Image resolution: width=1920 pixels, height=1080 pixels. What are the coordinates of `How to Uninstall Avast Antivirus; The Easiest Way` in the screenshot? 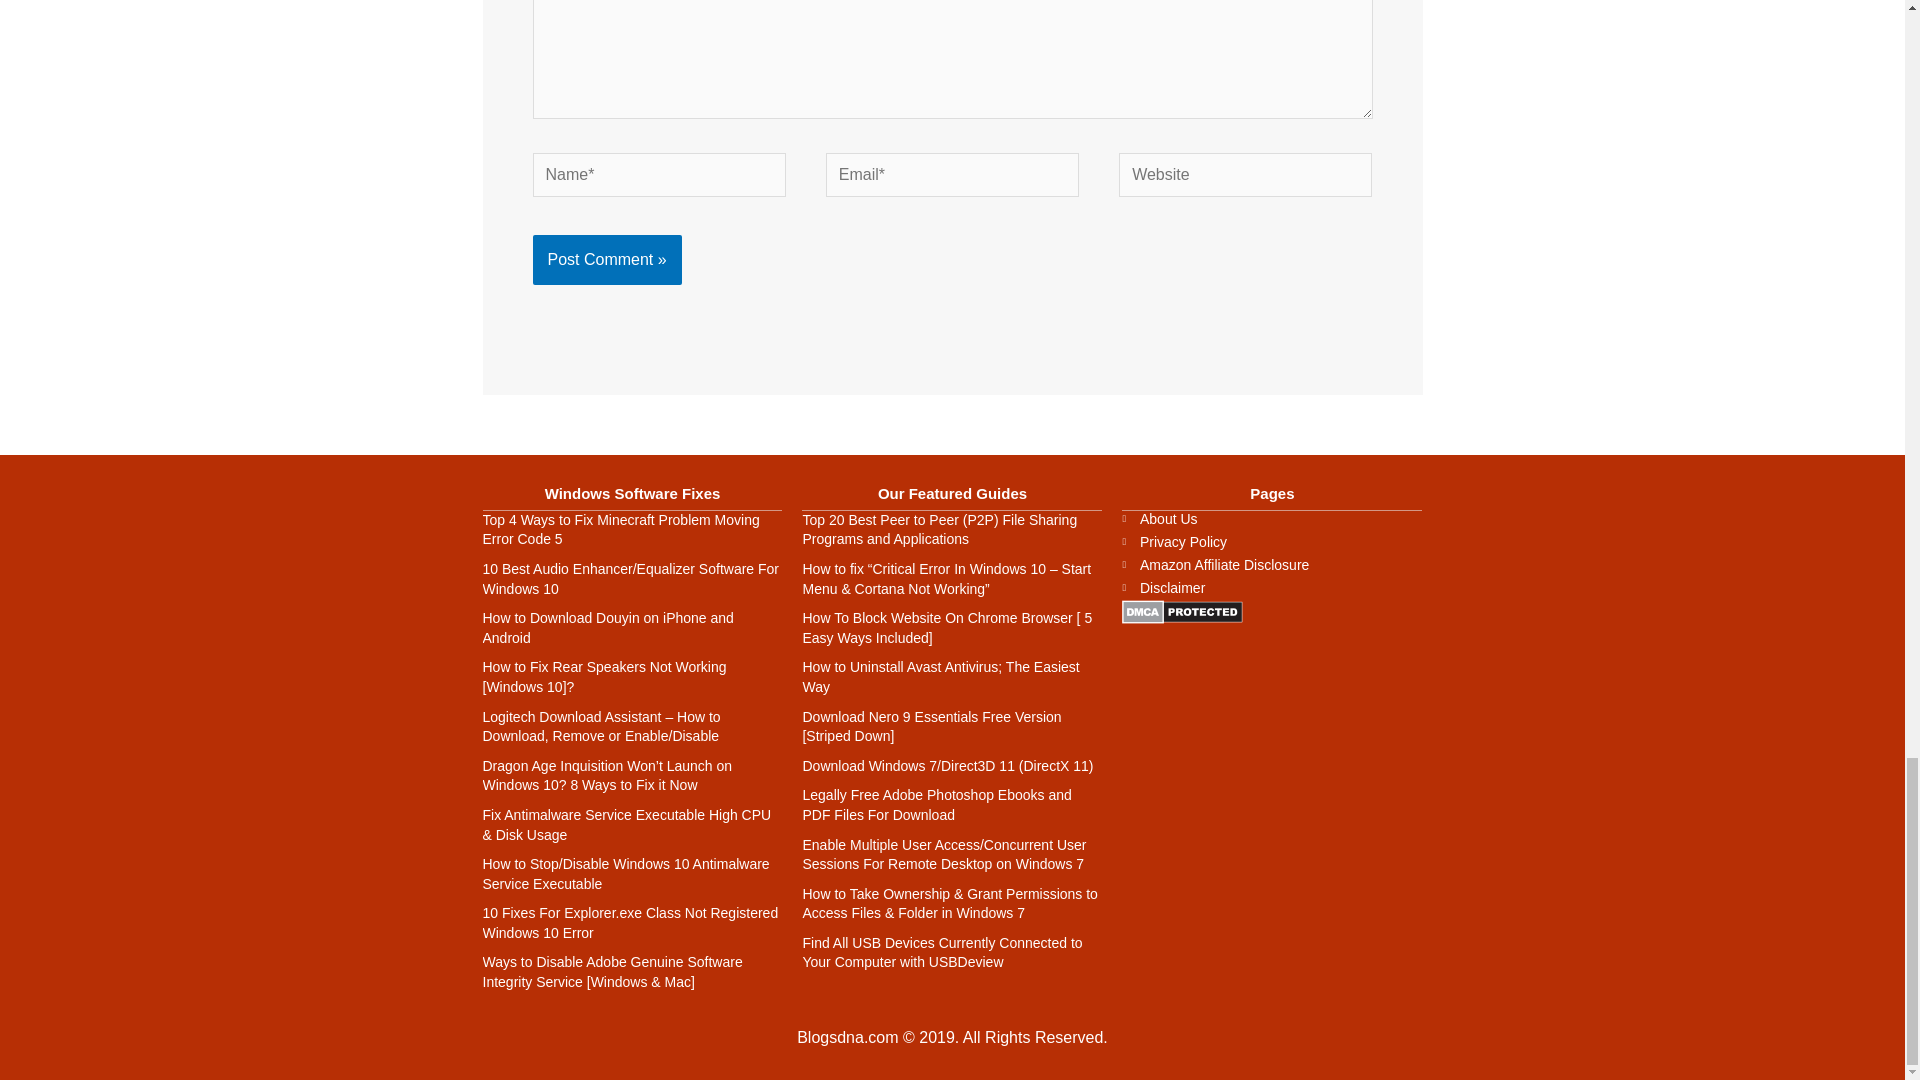 It's located at (940, 676).